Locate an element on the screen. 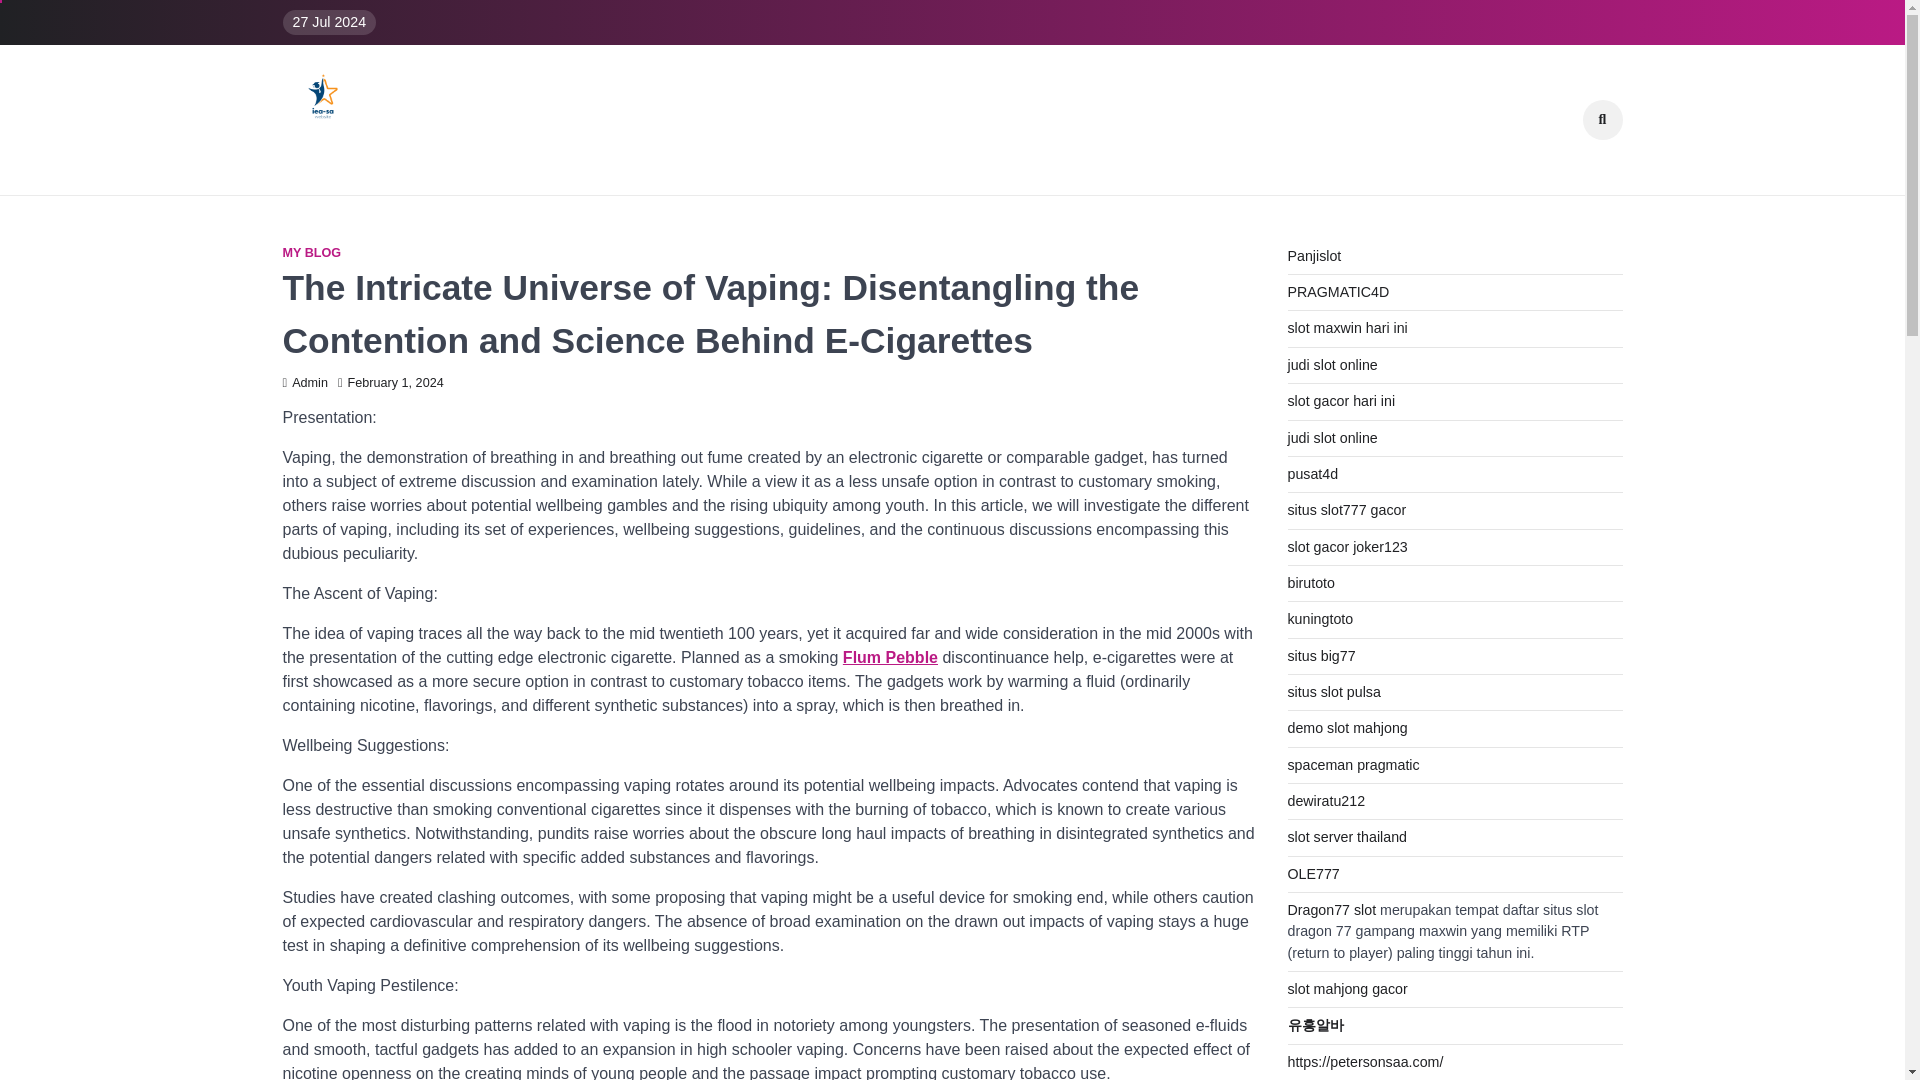 The width and height of the screenshot is (1920, 1080). dewiratu212 is located at coordinates (1326, 800).